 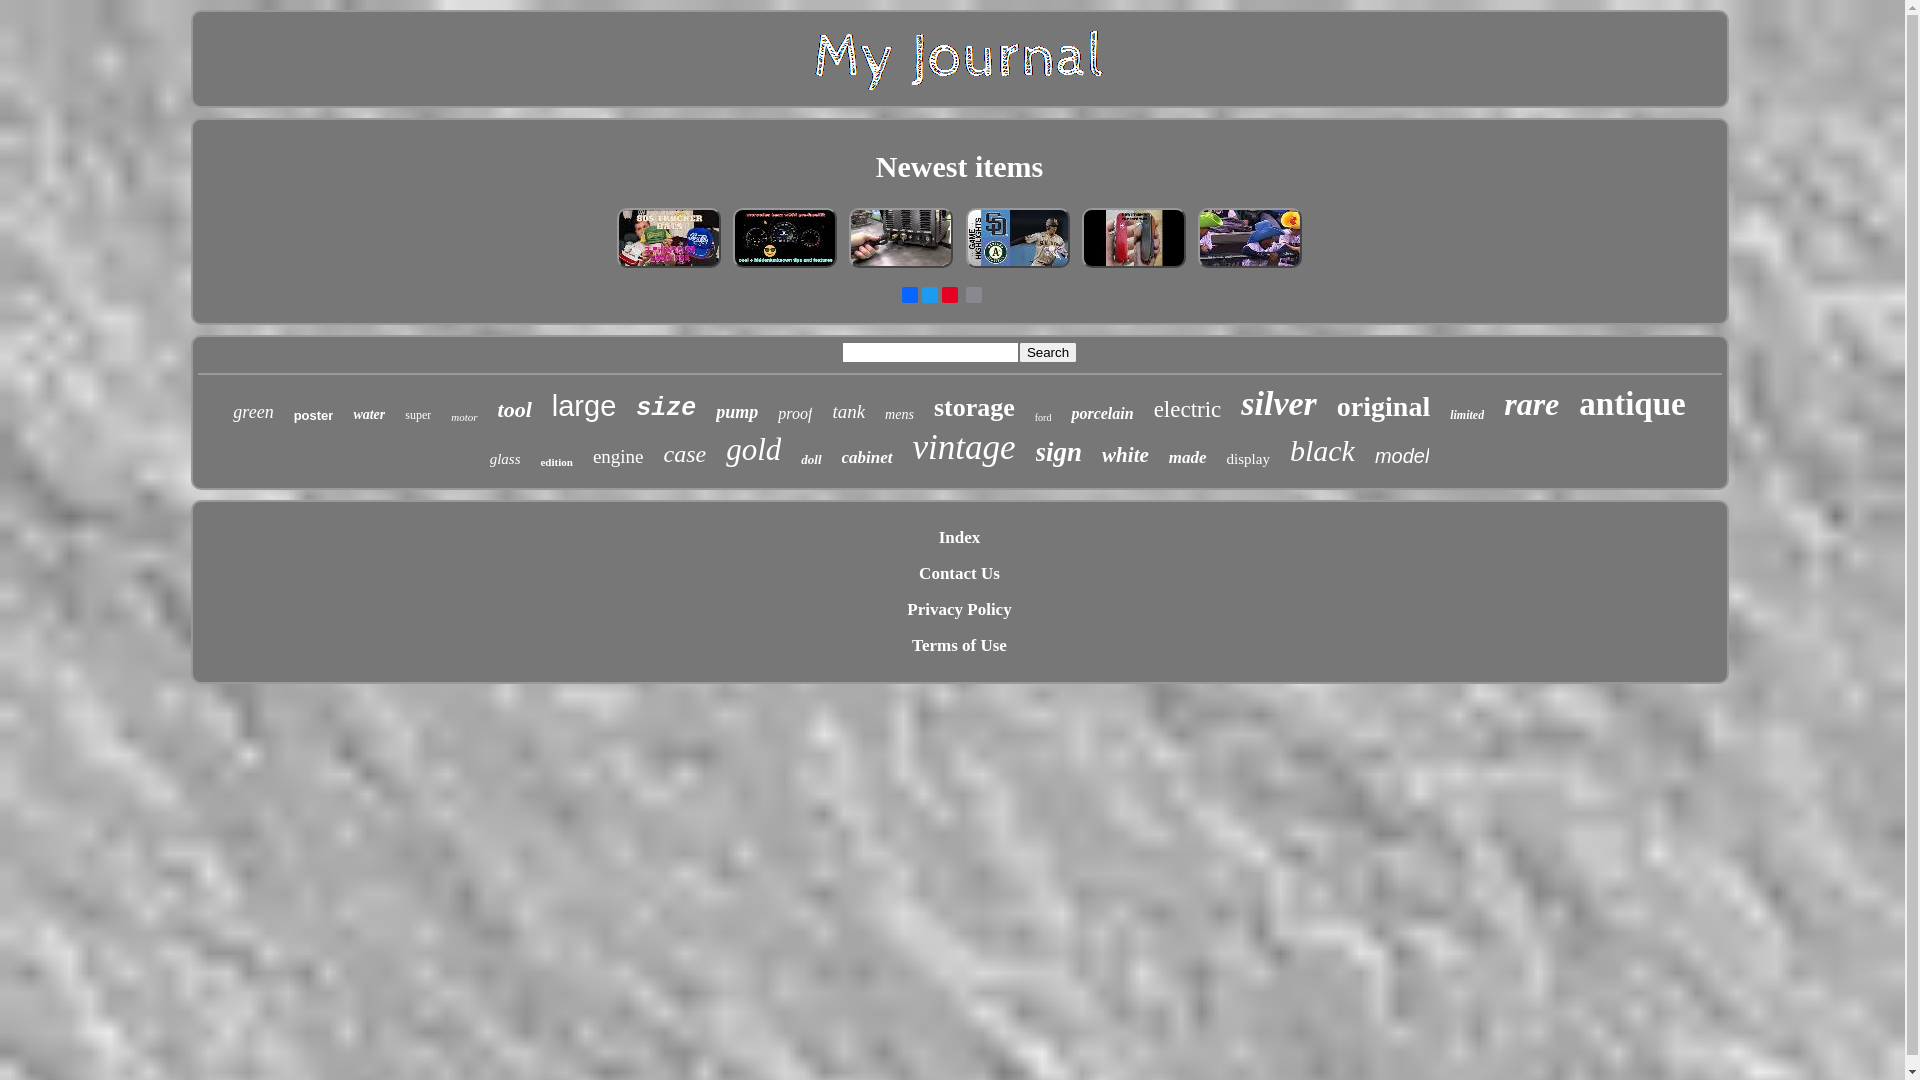 I want to click on pump, so click(x=737, y=412).